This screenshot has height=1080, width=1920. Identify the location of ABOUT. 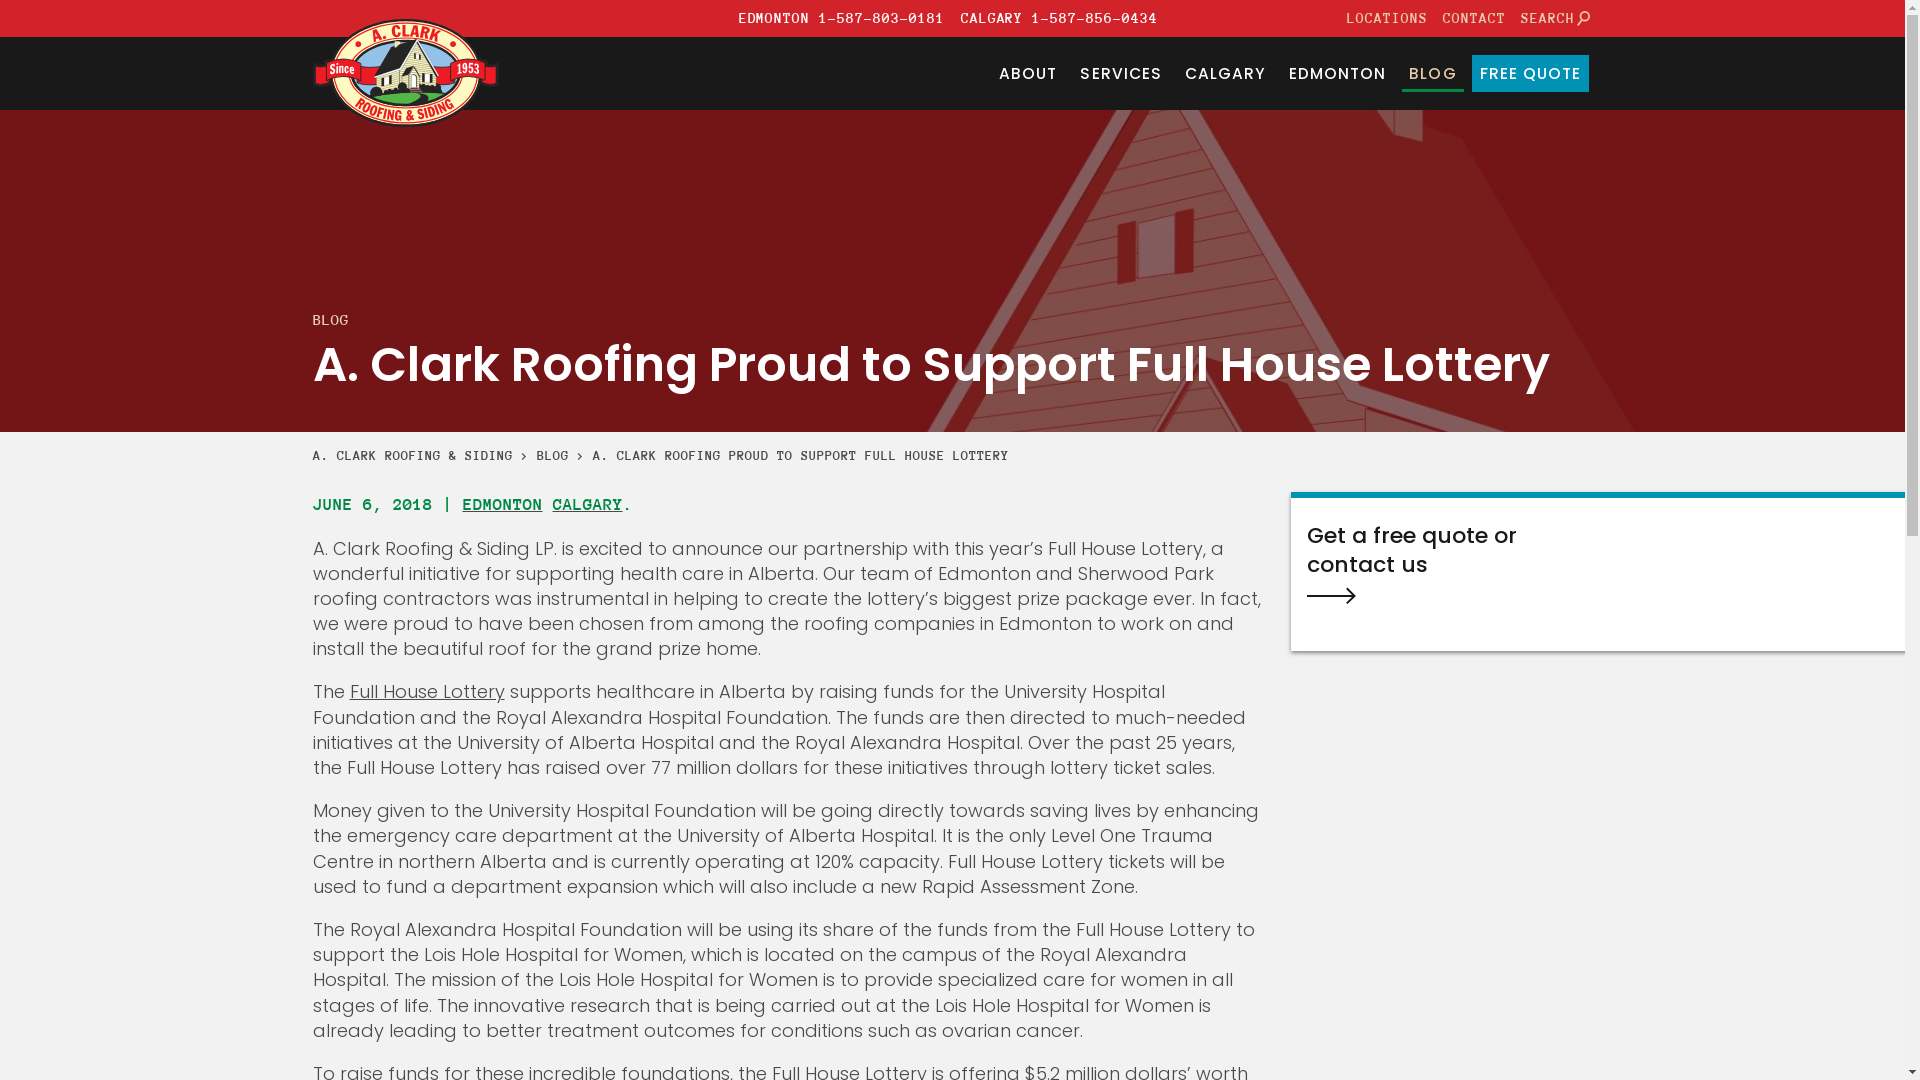
(1029, 74).